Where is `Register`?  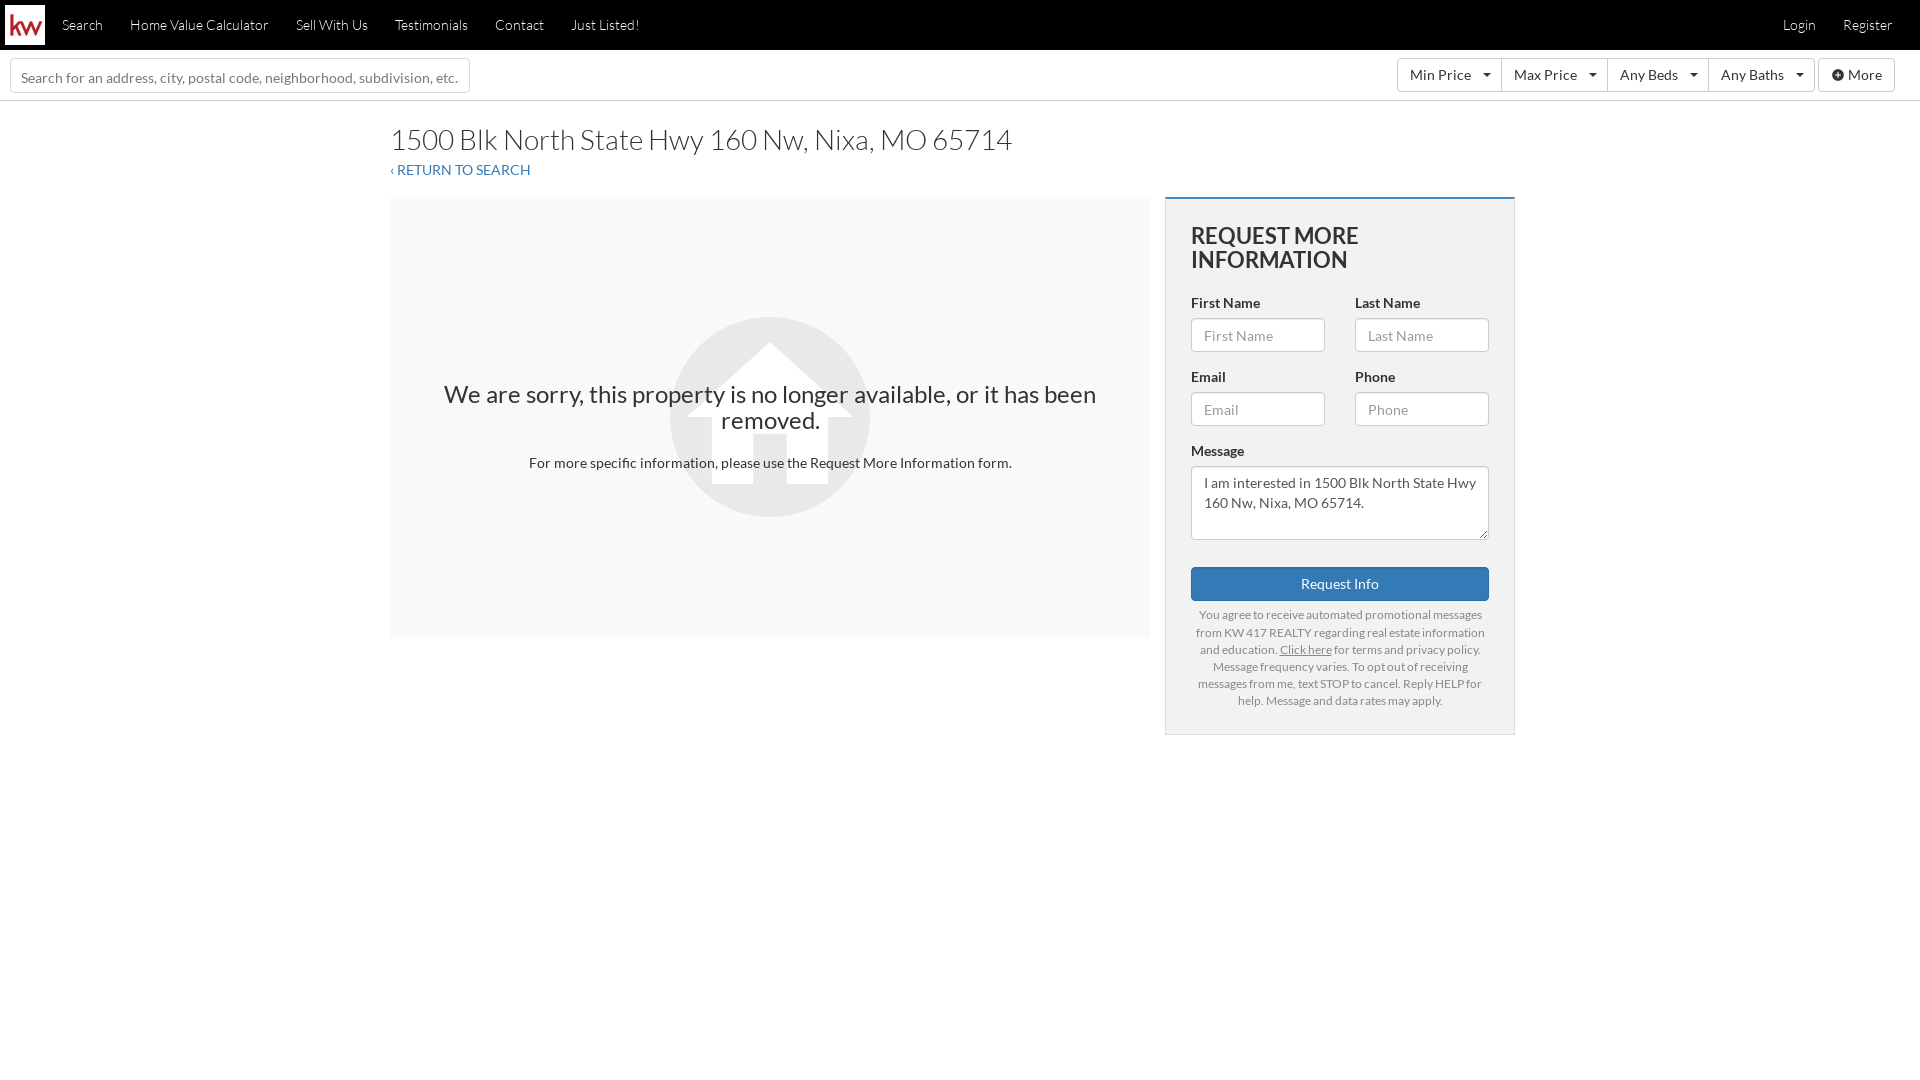 Register is located at coordinates (1868, 25).